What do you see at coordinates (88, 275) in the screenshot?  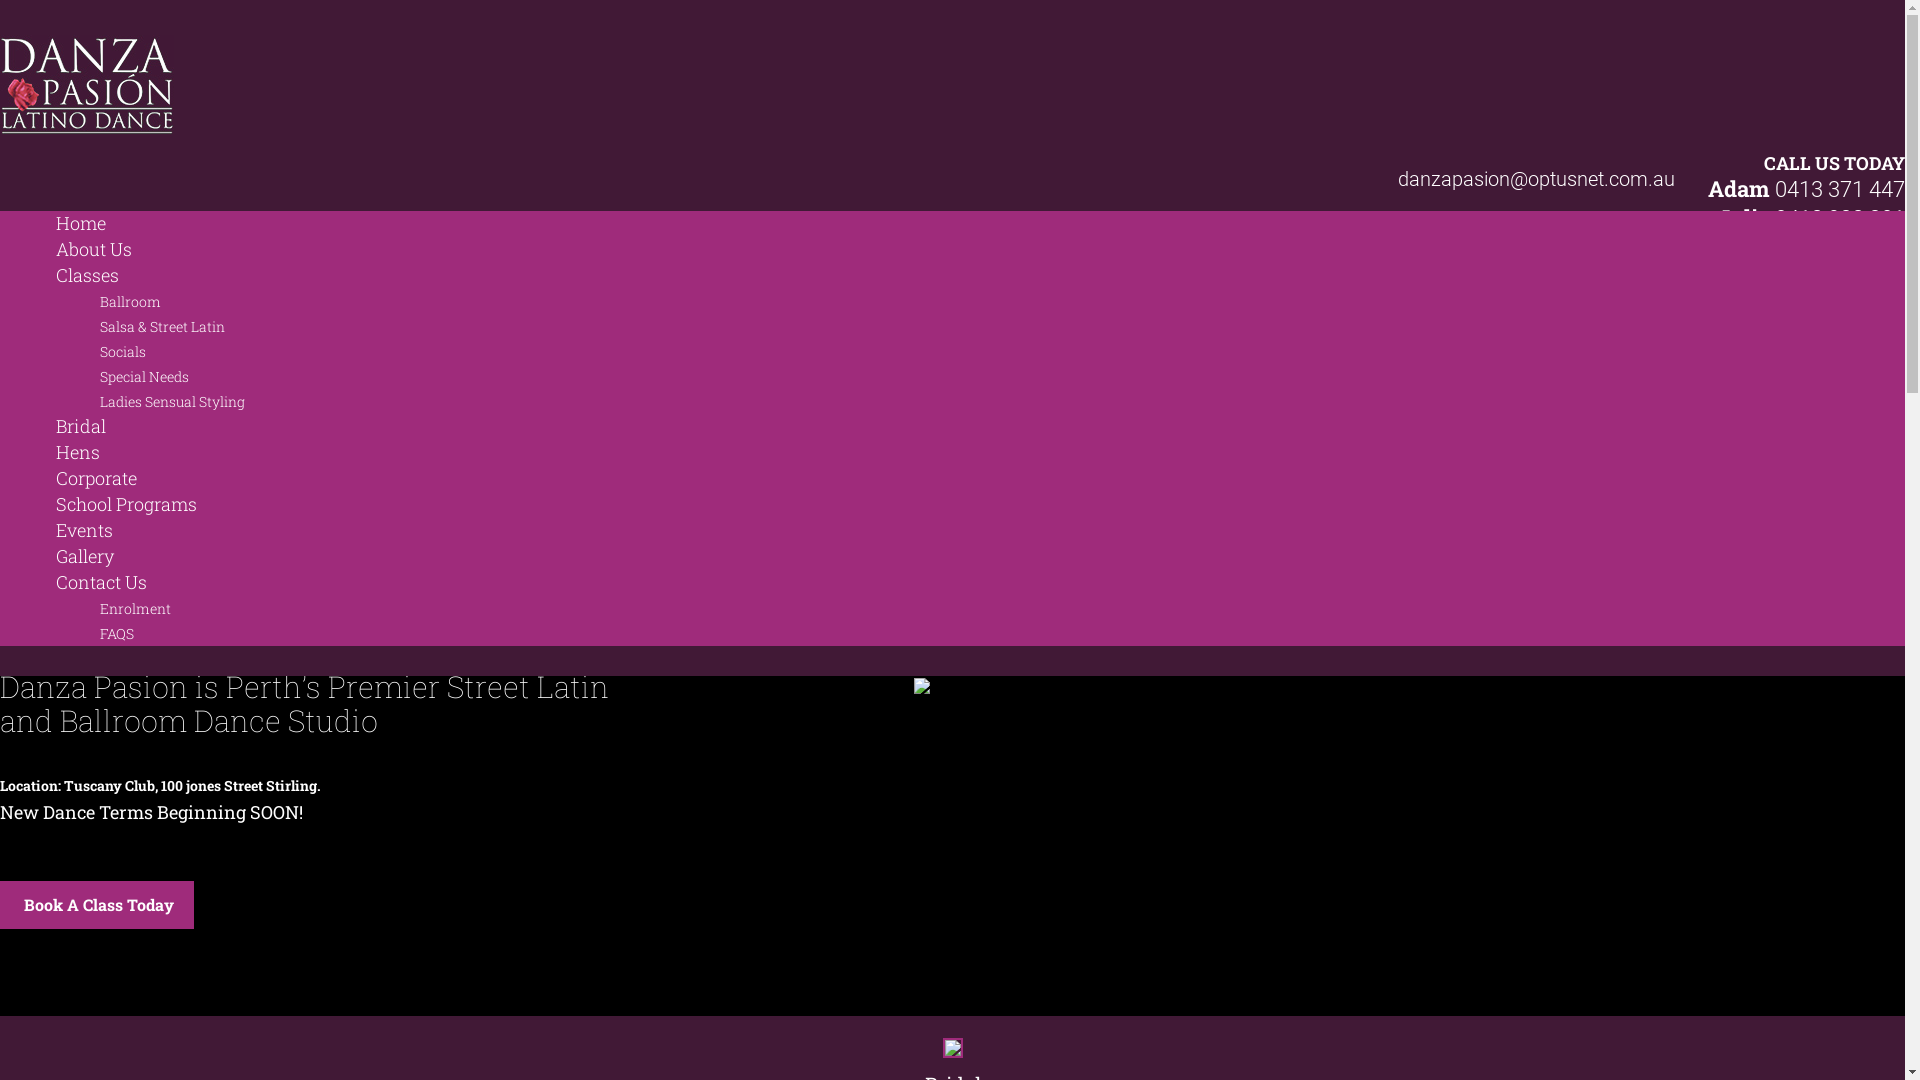 I see `Classes` at bounding box center [88, 275].